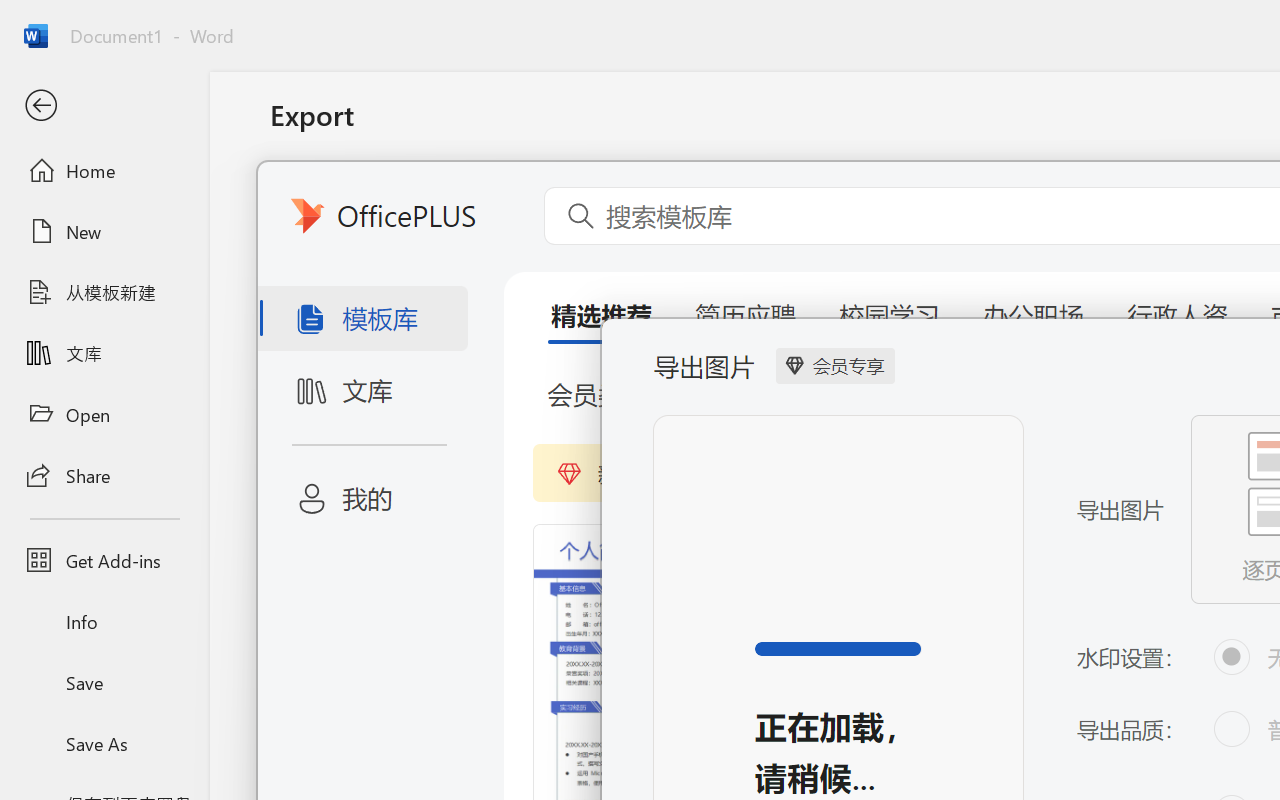 The height and width of the screenshot is (800, 1280). Describe the element at coordinates (104, 231) in the screenshot. I see `New` at that location.